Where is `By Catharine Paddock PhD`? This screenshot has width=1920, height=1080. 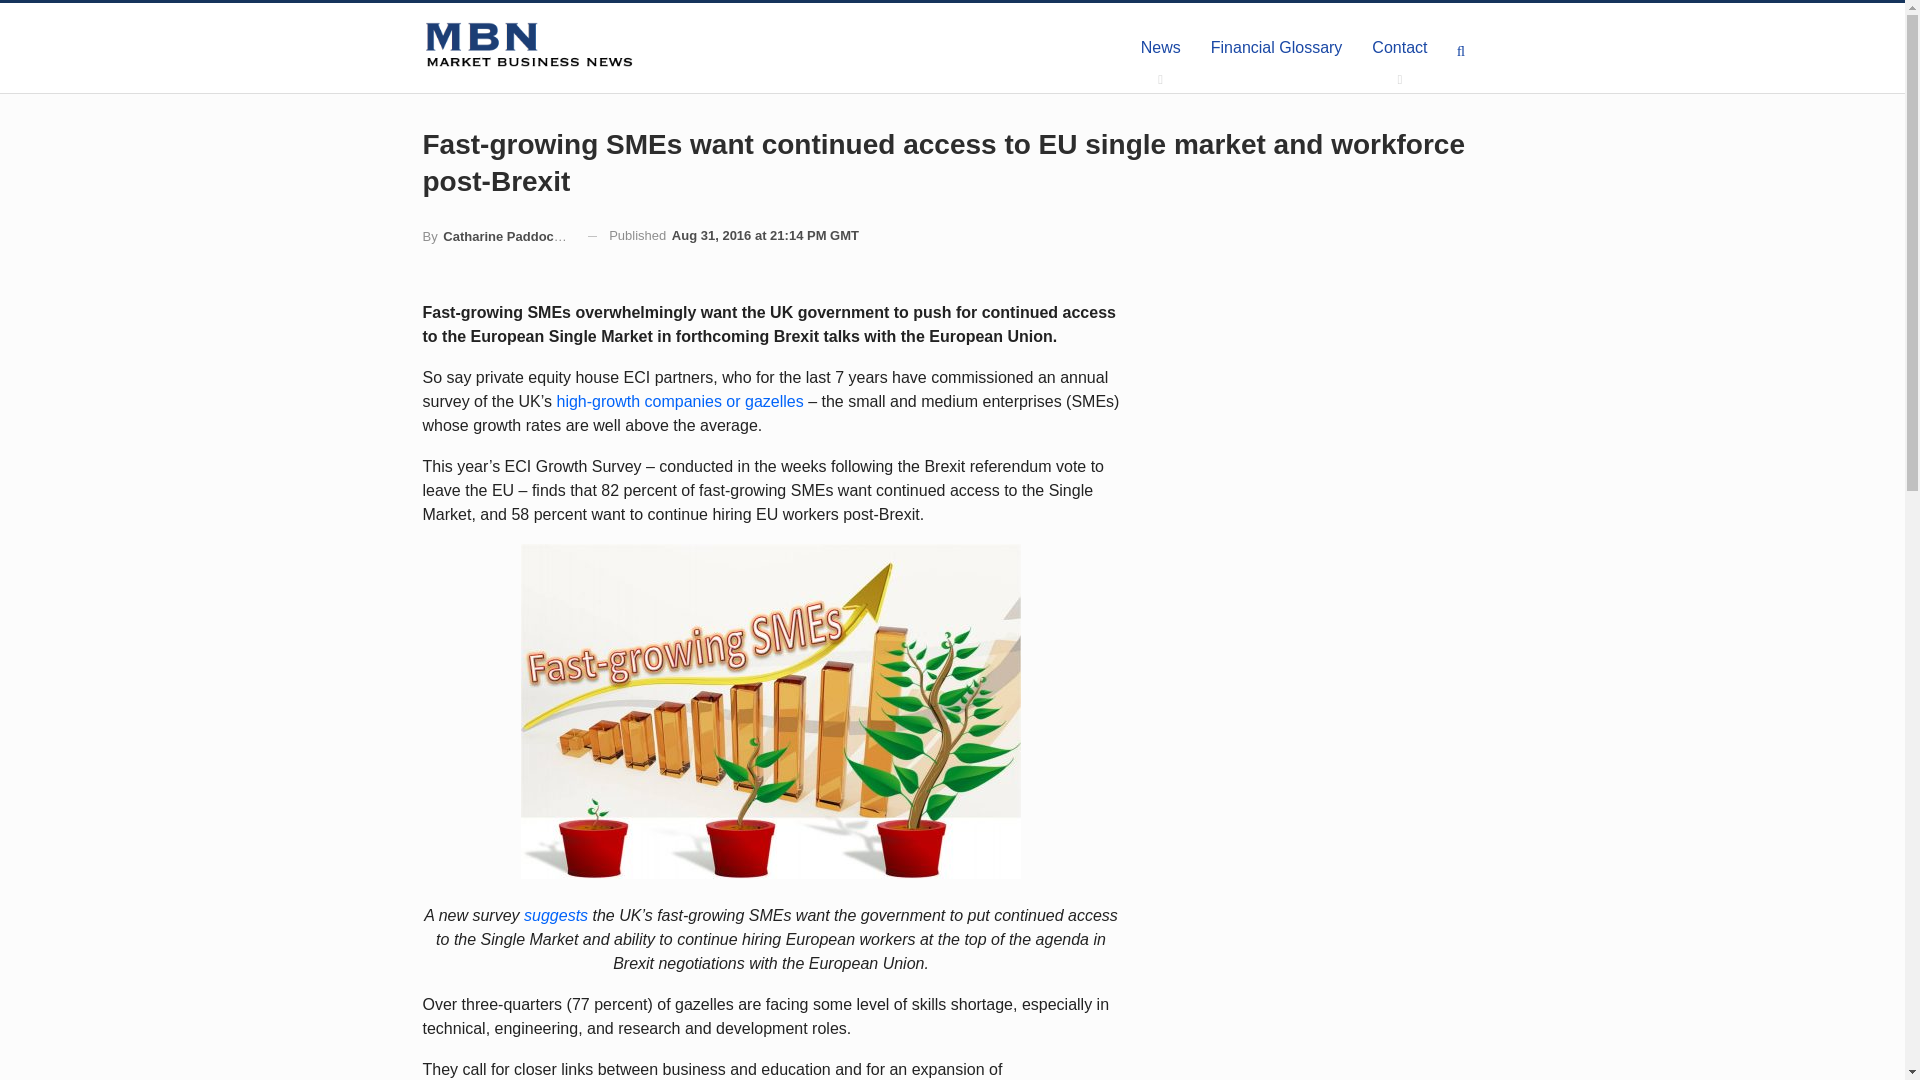 By Catharine Paddock PhD is located at coordinates (497, 236).